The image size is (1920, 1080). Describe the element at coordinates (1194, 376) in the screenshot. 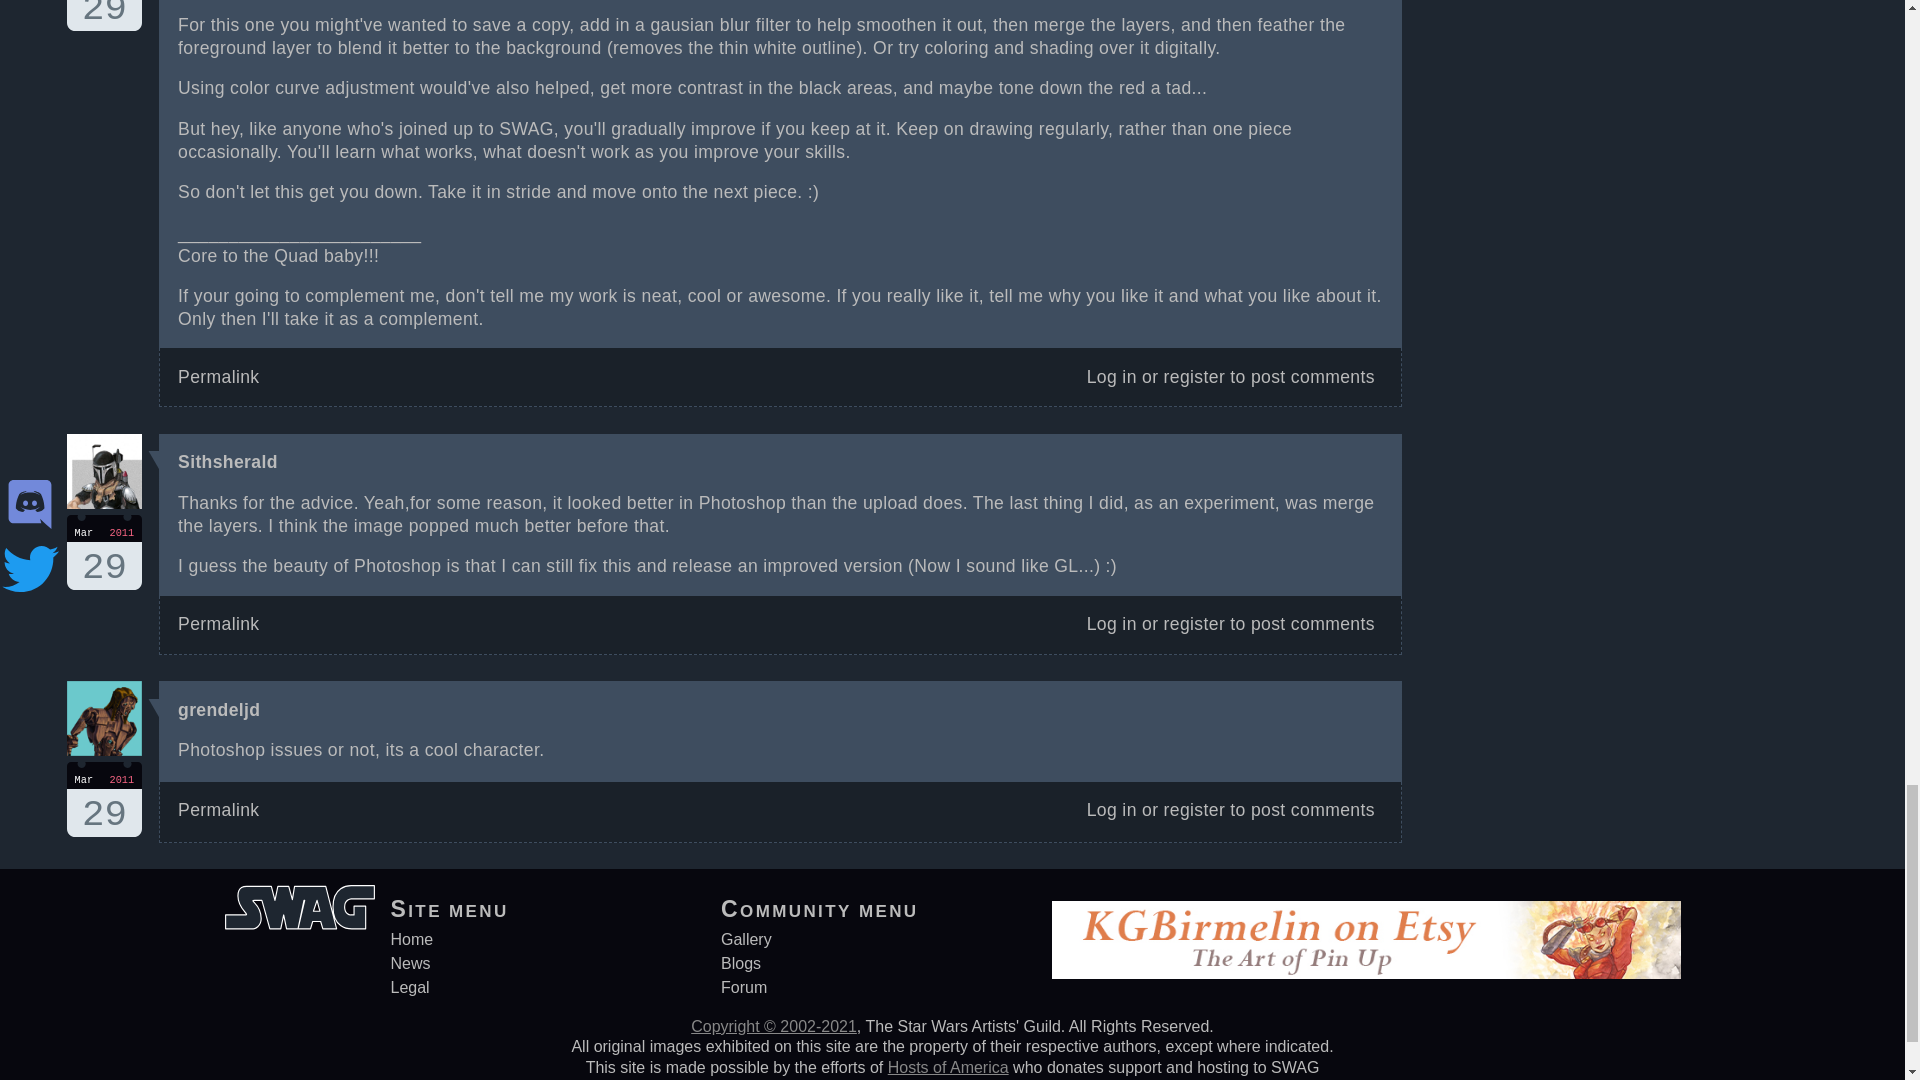

I see `Permalink` at that location.